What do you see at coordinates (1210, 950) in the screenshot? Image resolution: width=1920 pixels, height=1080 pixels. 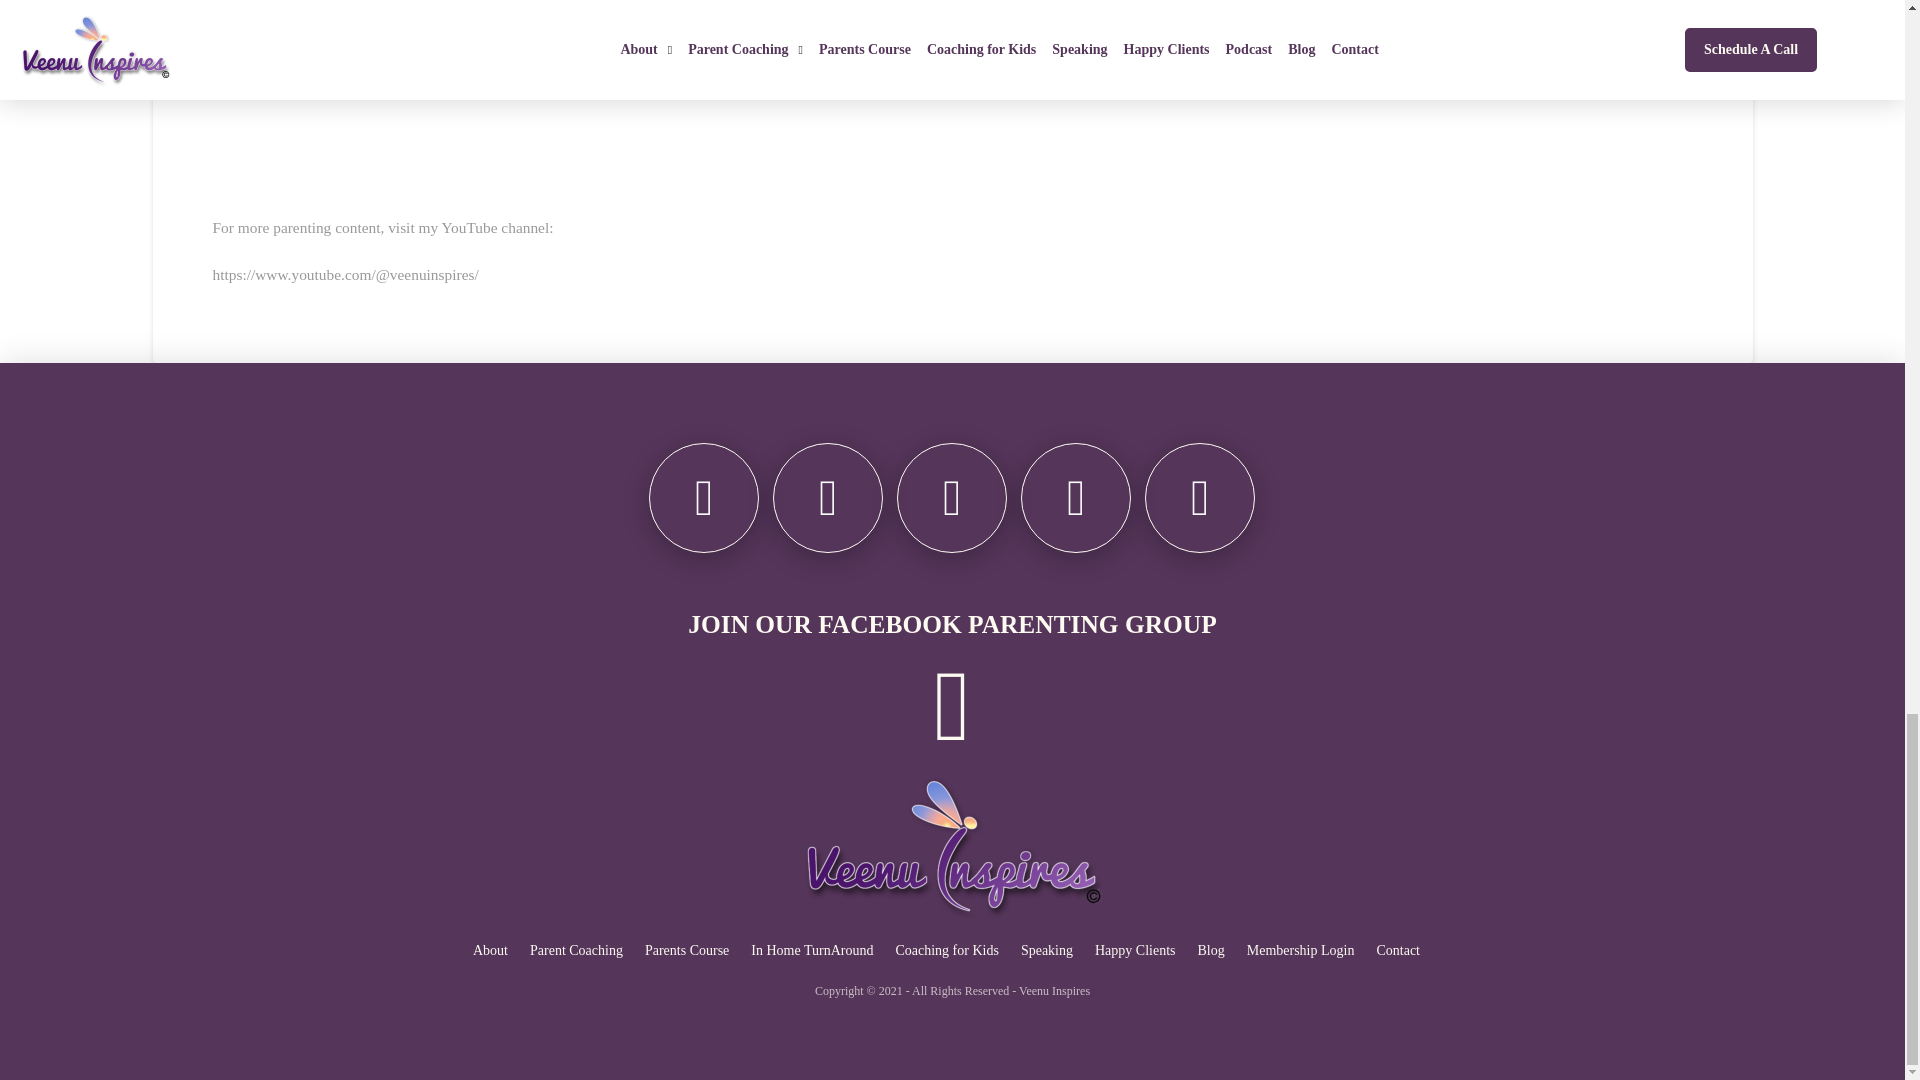 I see `Blog` at bounding box center [1210, 950].